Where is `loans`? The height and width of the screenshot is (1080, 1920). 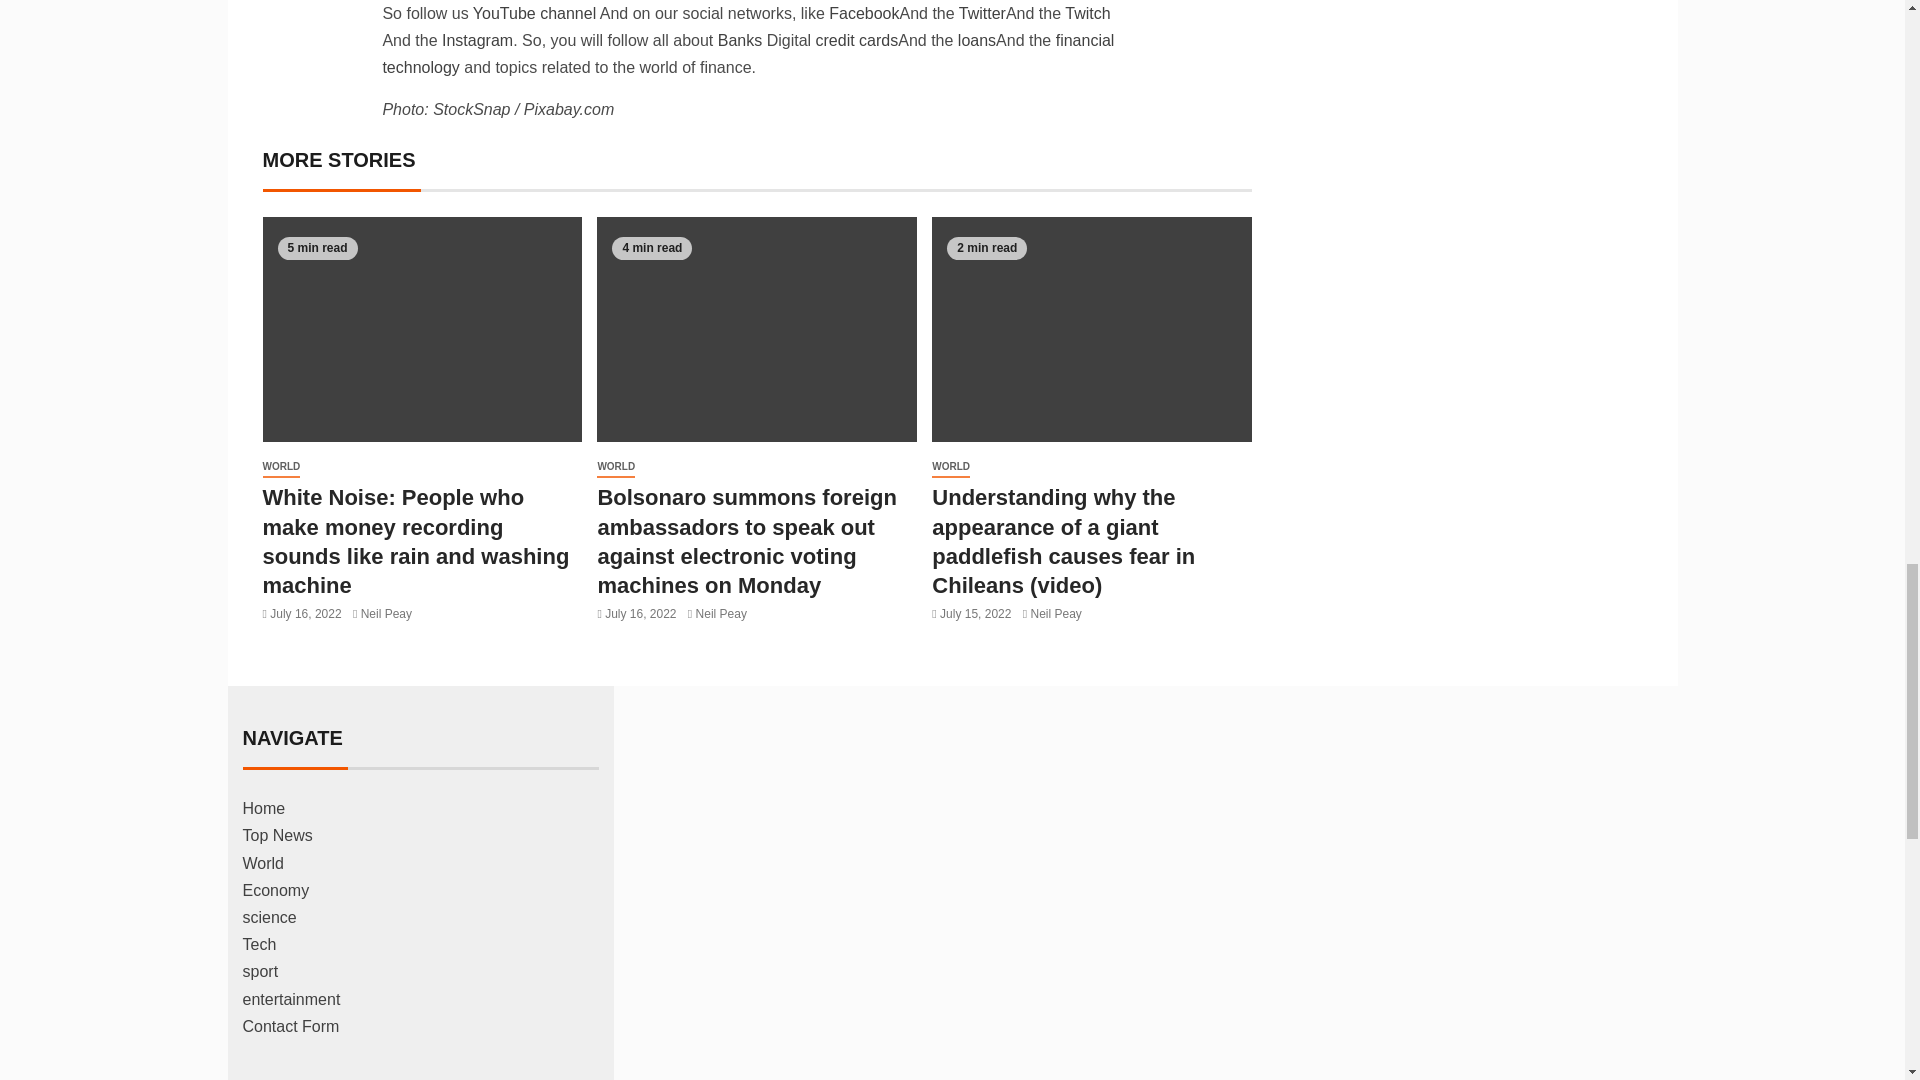 loans is located at coordinates (974, 40).